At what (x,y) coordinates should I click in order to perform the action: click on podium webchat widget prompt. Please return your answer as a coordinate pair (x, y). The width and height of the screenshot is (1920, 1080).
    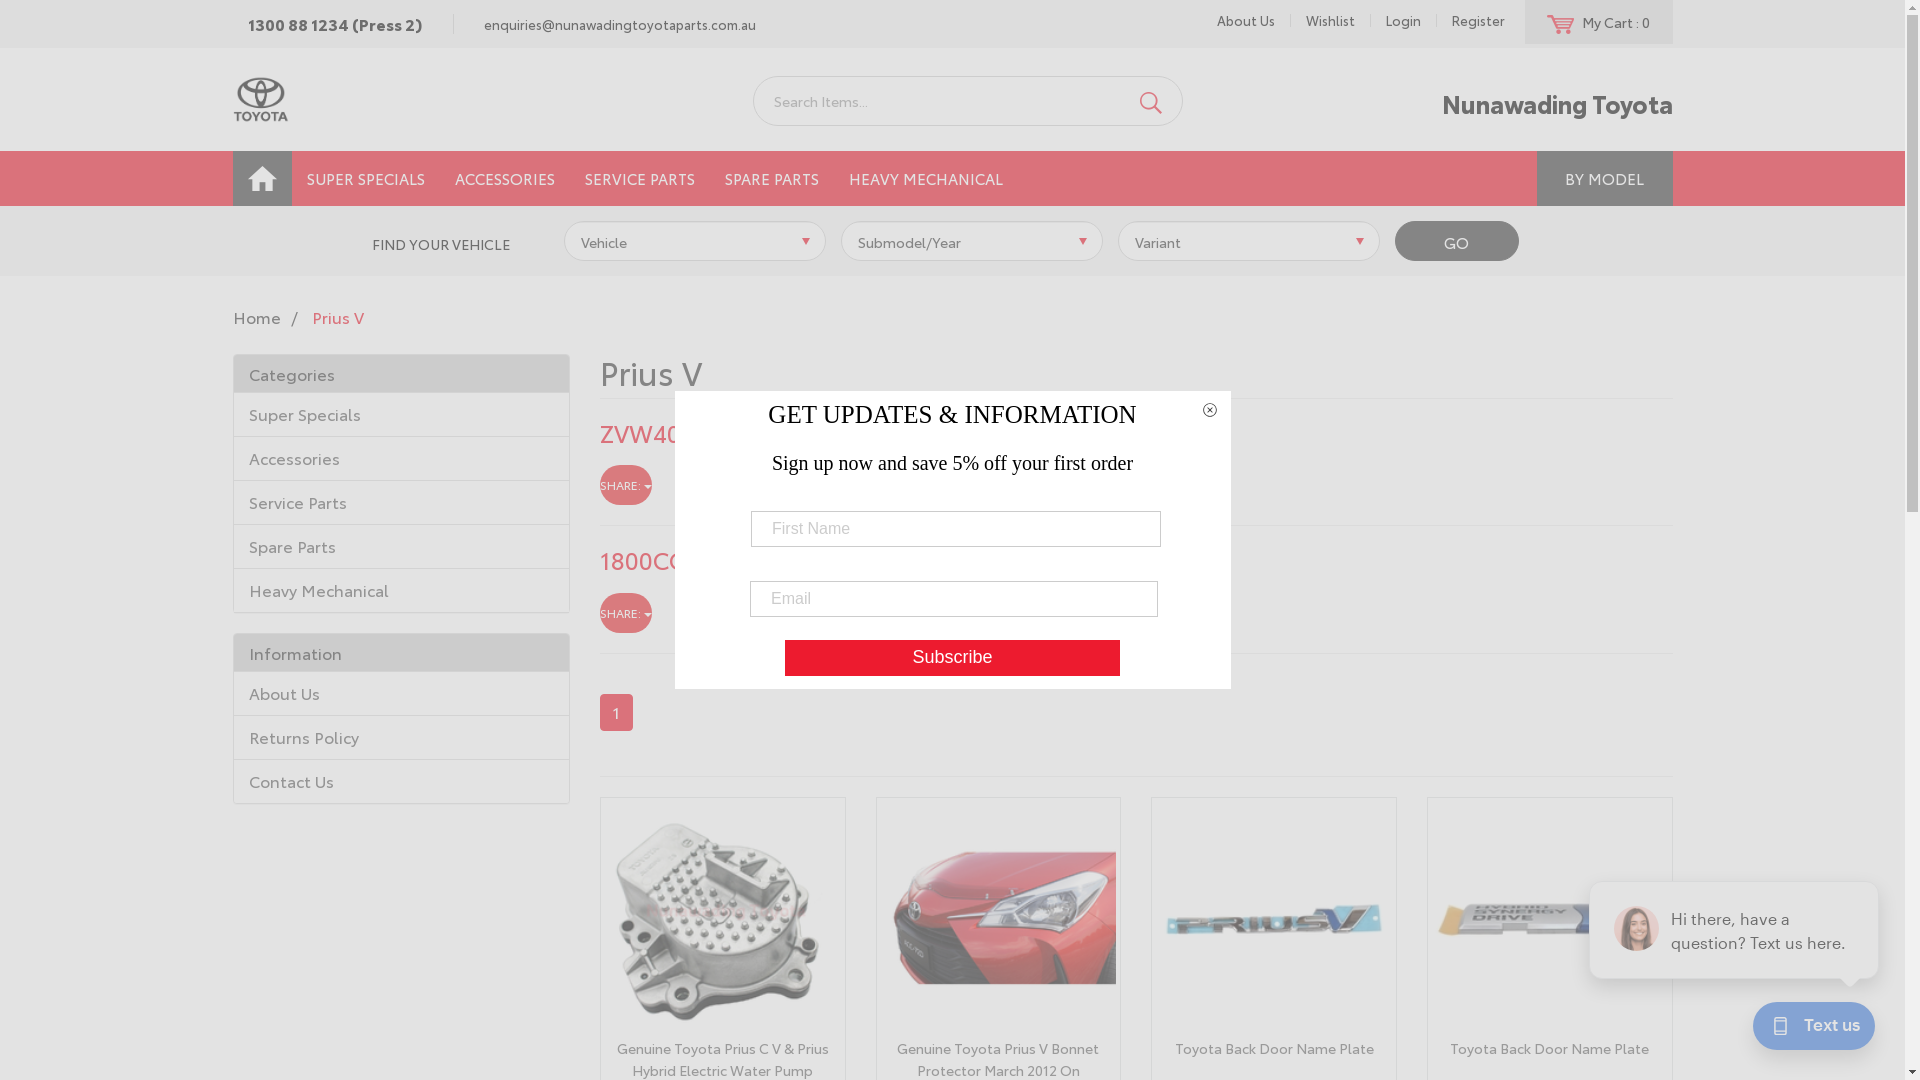
    Looking at the image, I should click on (1735, 930).